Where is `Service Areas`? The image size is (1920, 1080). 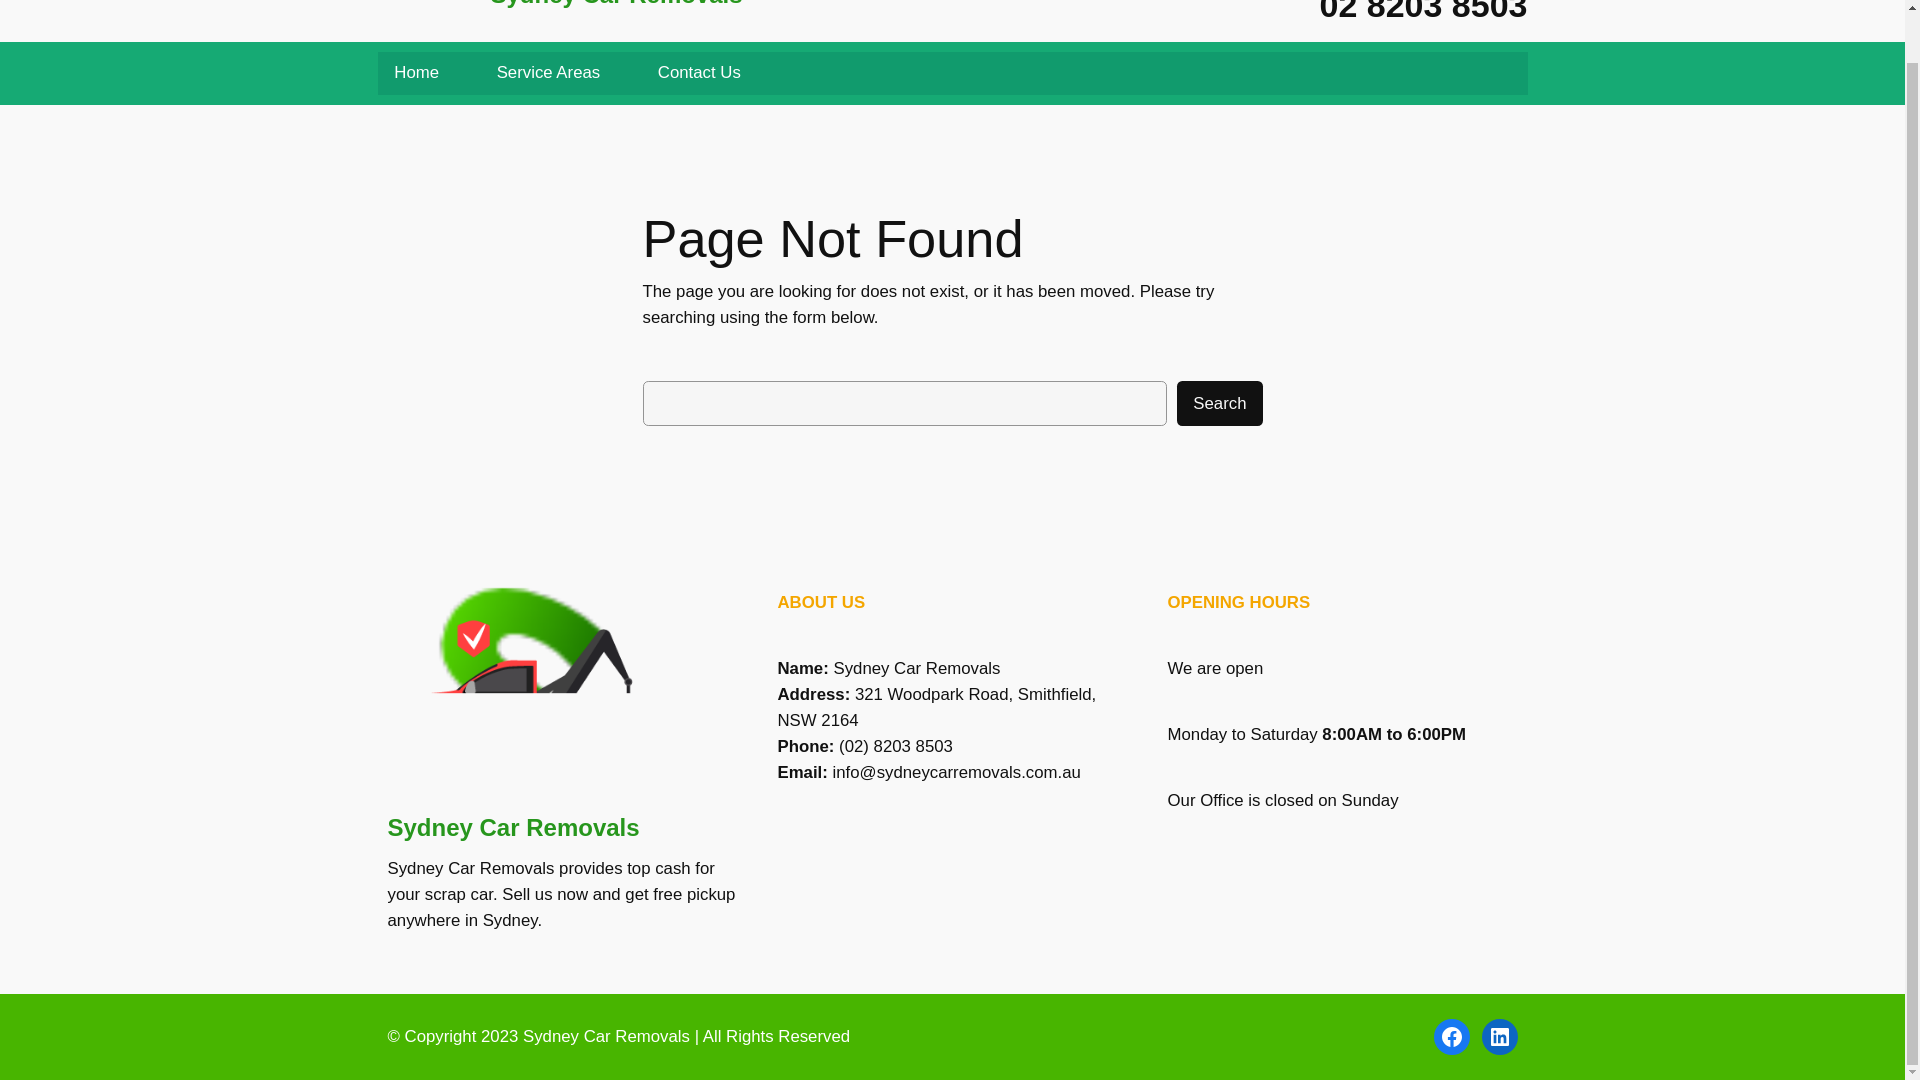 Service Areas is located at coordinates (548, 73).